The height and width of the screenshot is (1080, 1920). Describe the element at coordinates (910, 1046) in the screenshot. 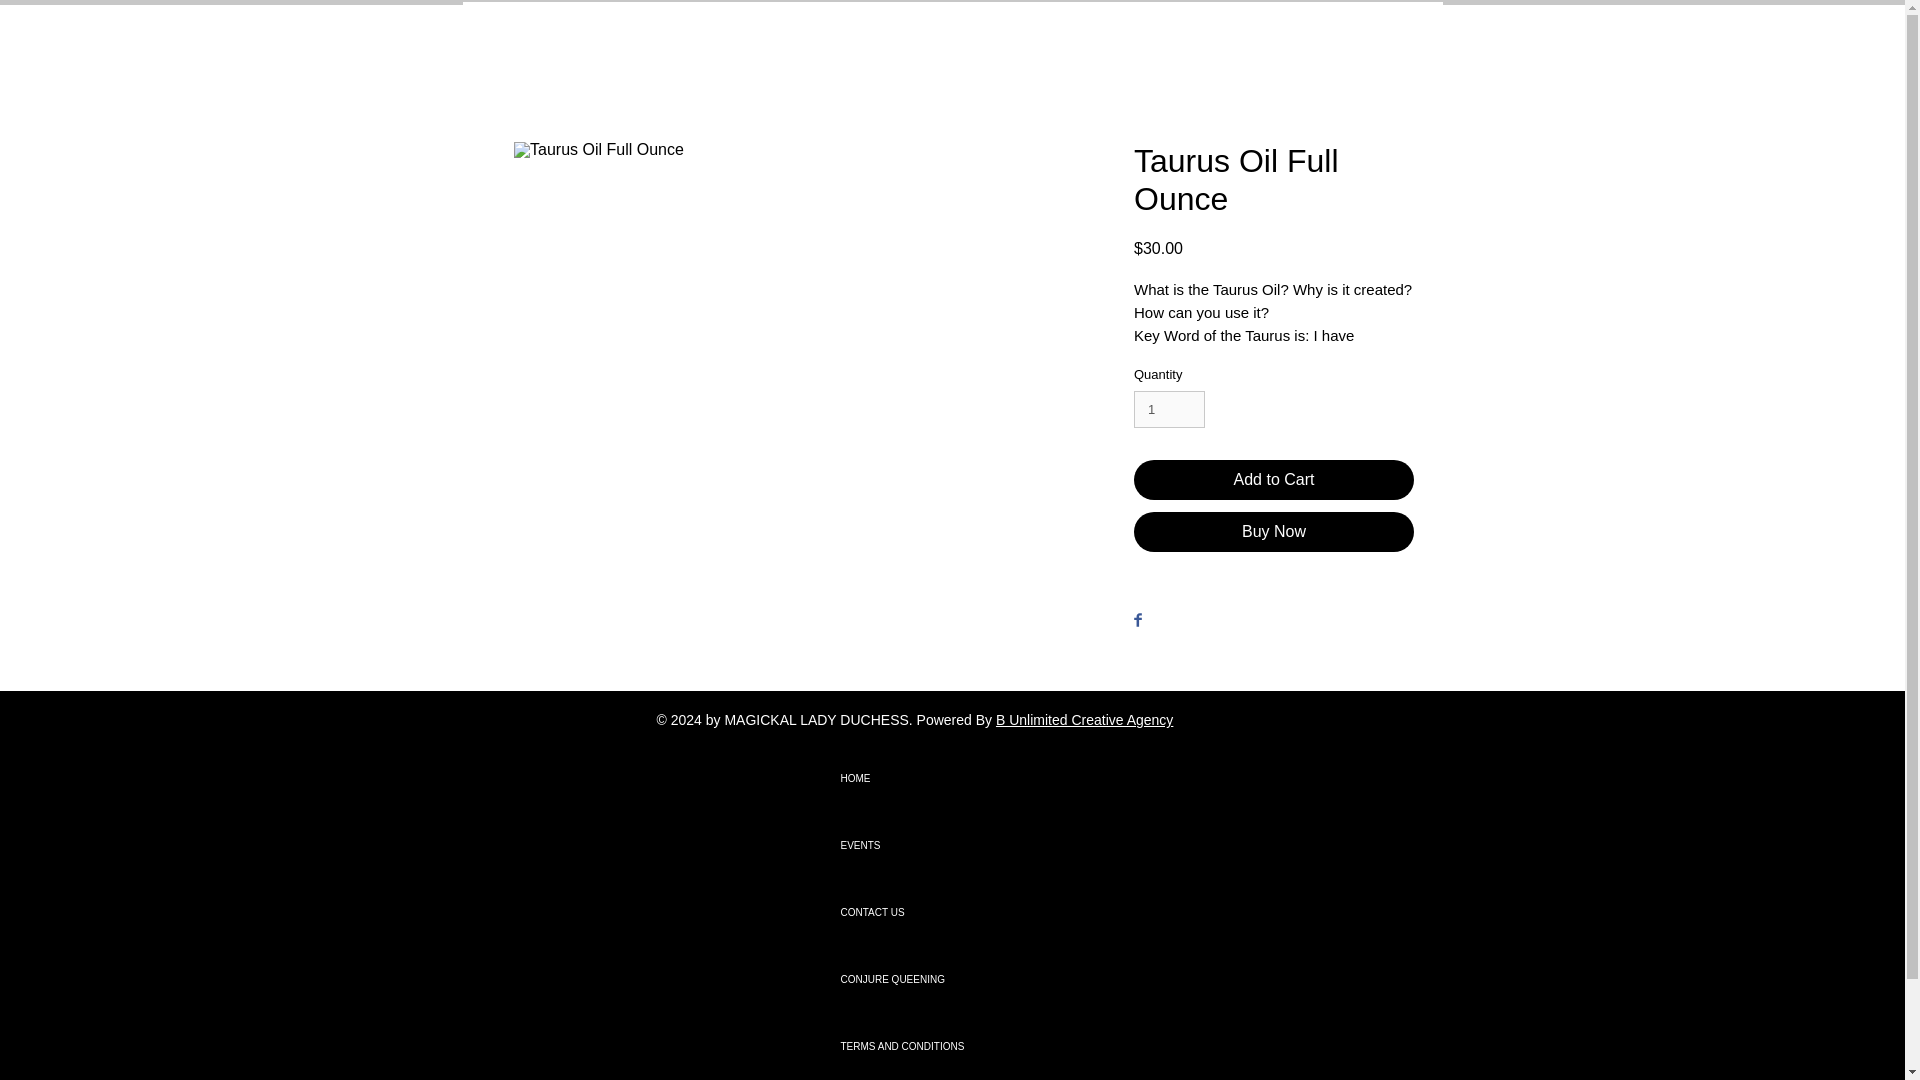

I see `TERMS AND CONDITIONS` at that location.